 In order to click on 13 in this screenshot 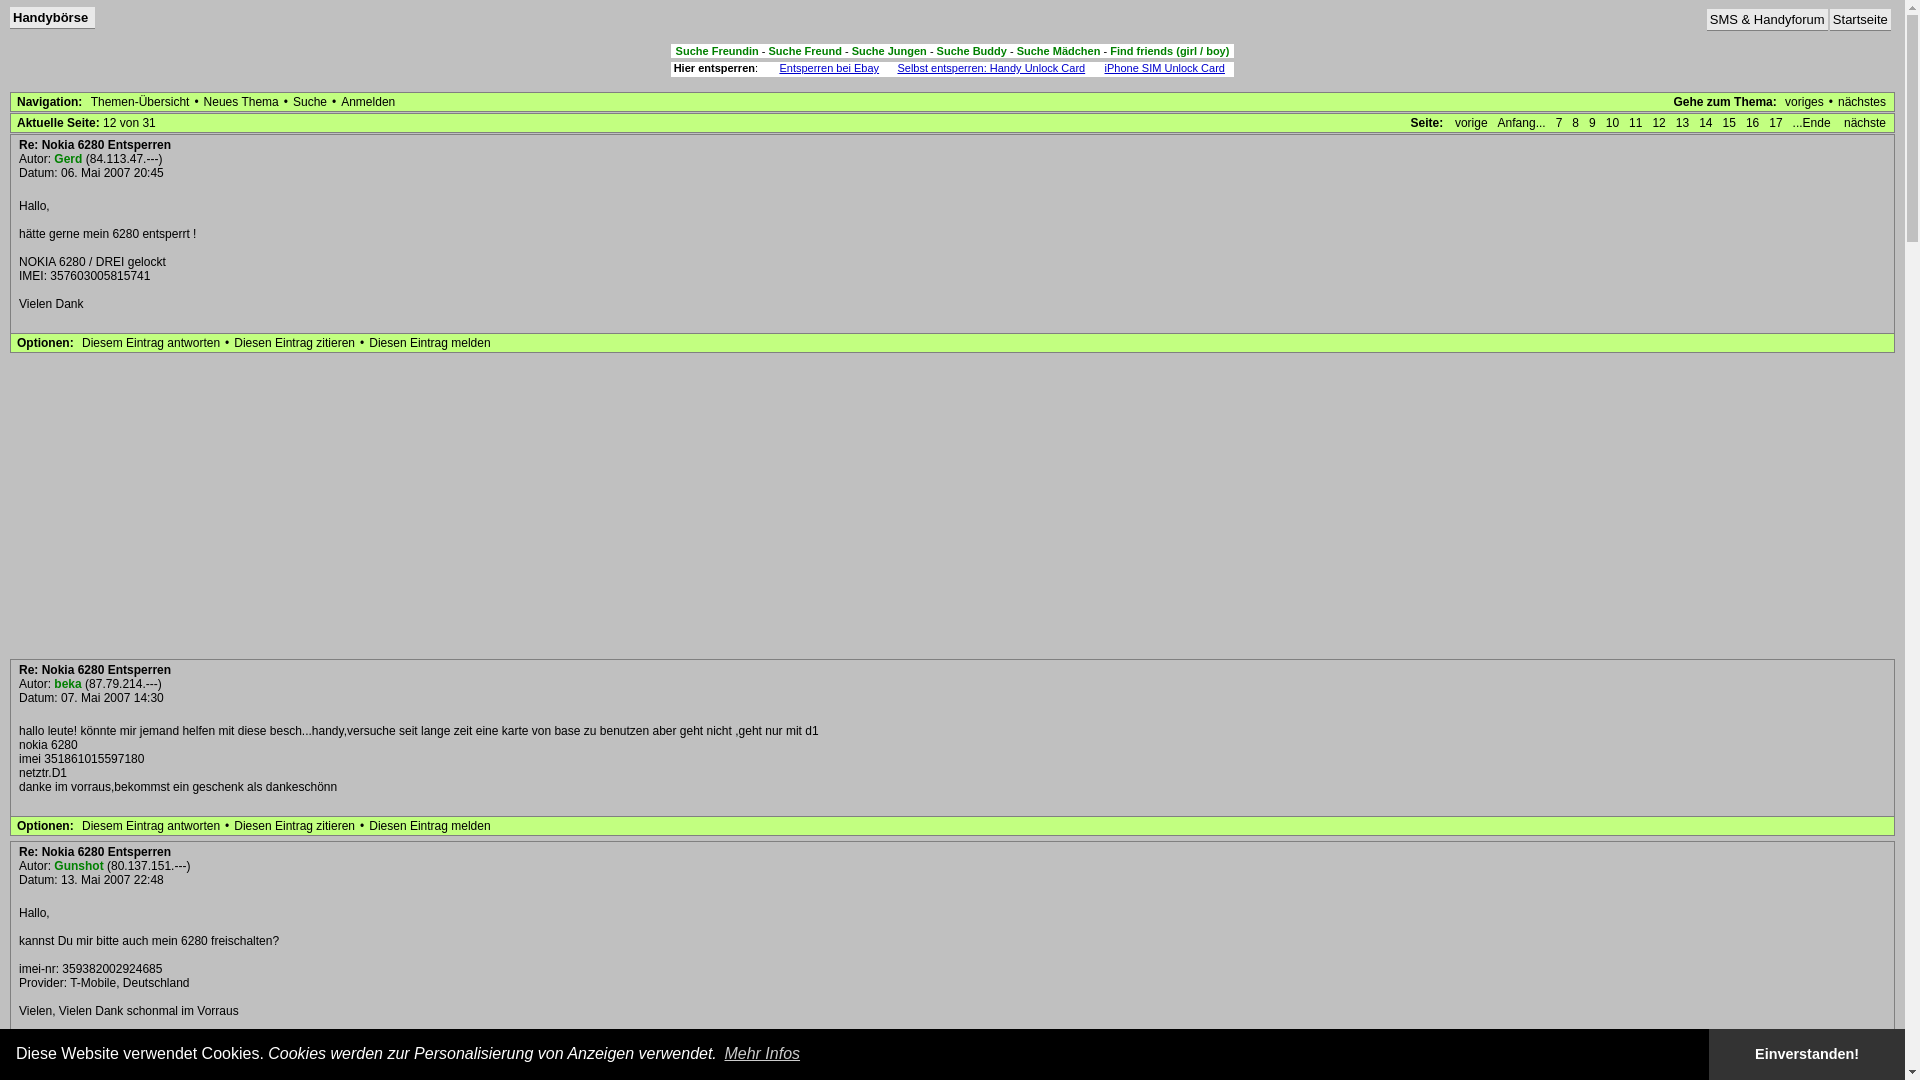, I will do `click(1682, 123)`.